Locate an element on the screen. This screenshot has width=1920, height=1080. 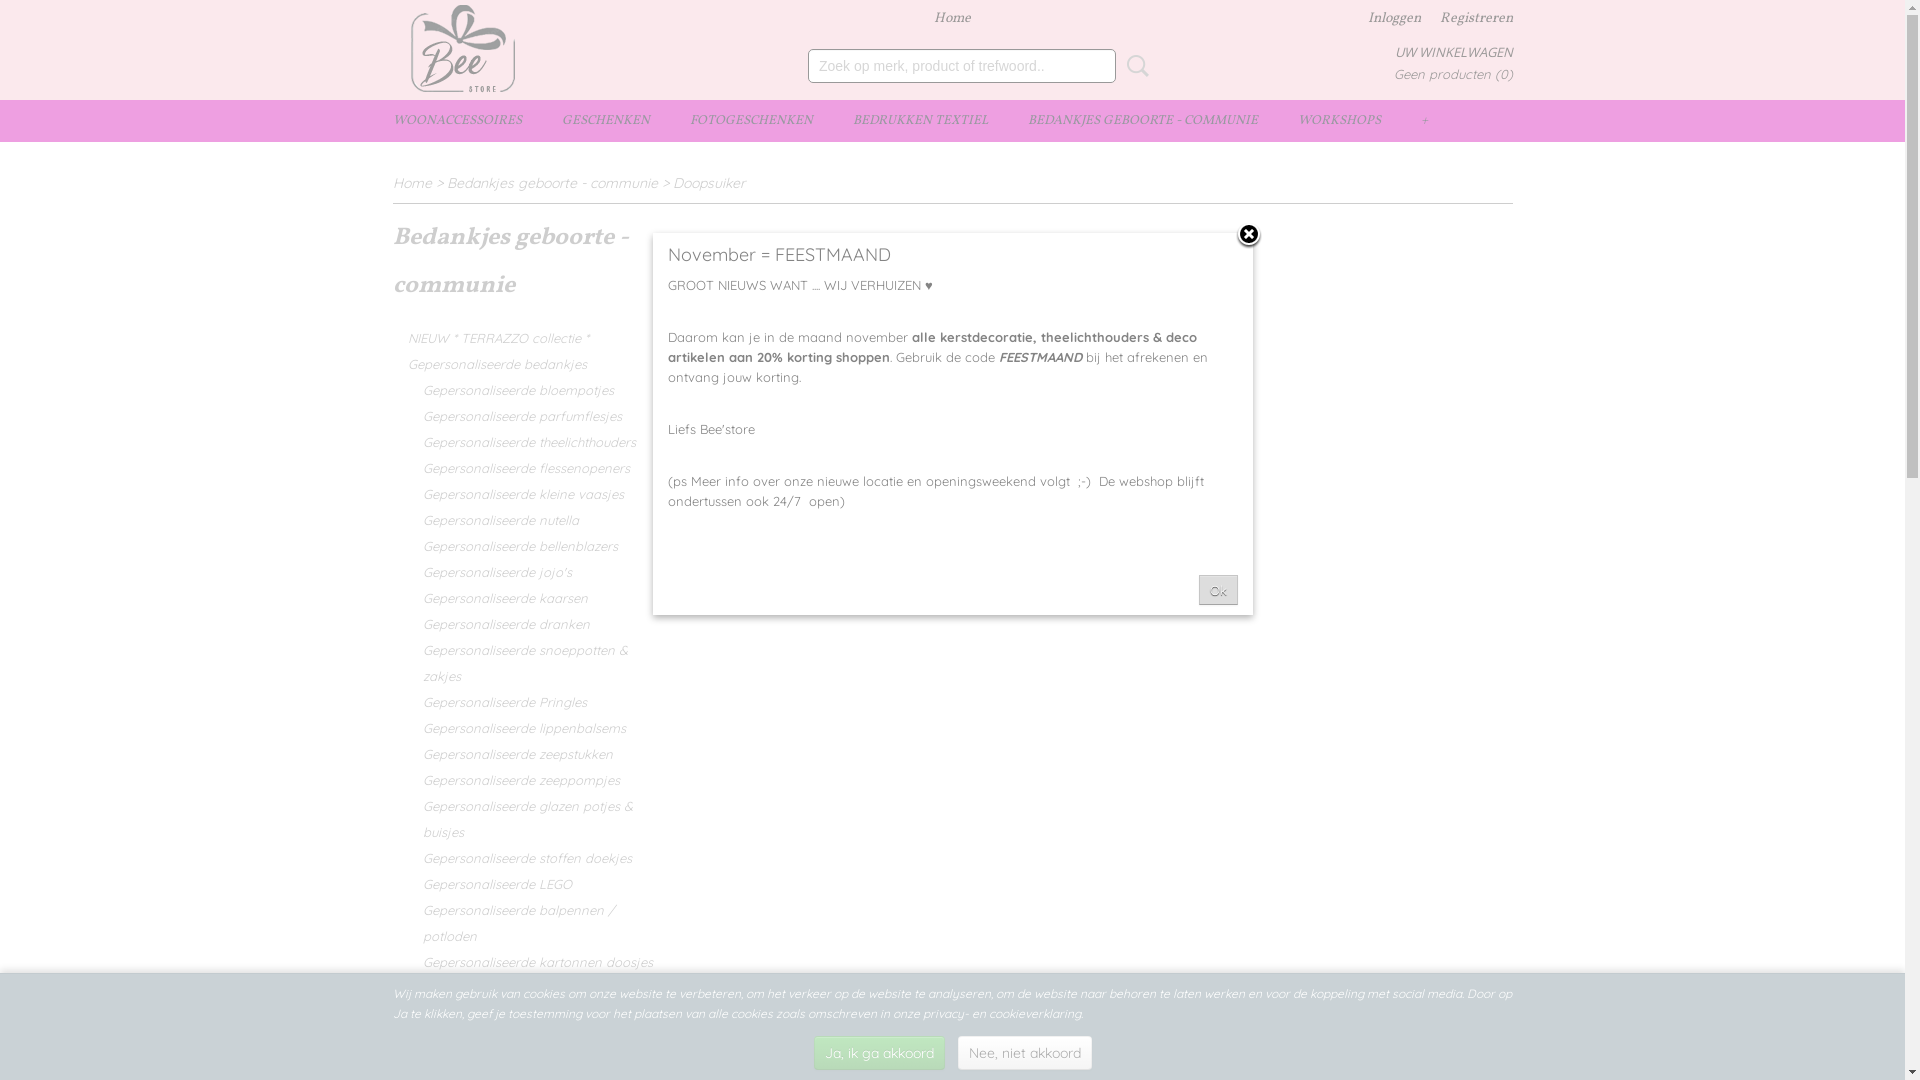
Bedankjes geboorte - communie is located at coordinates (552, 183).